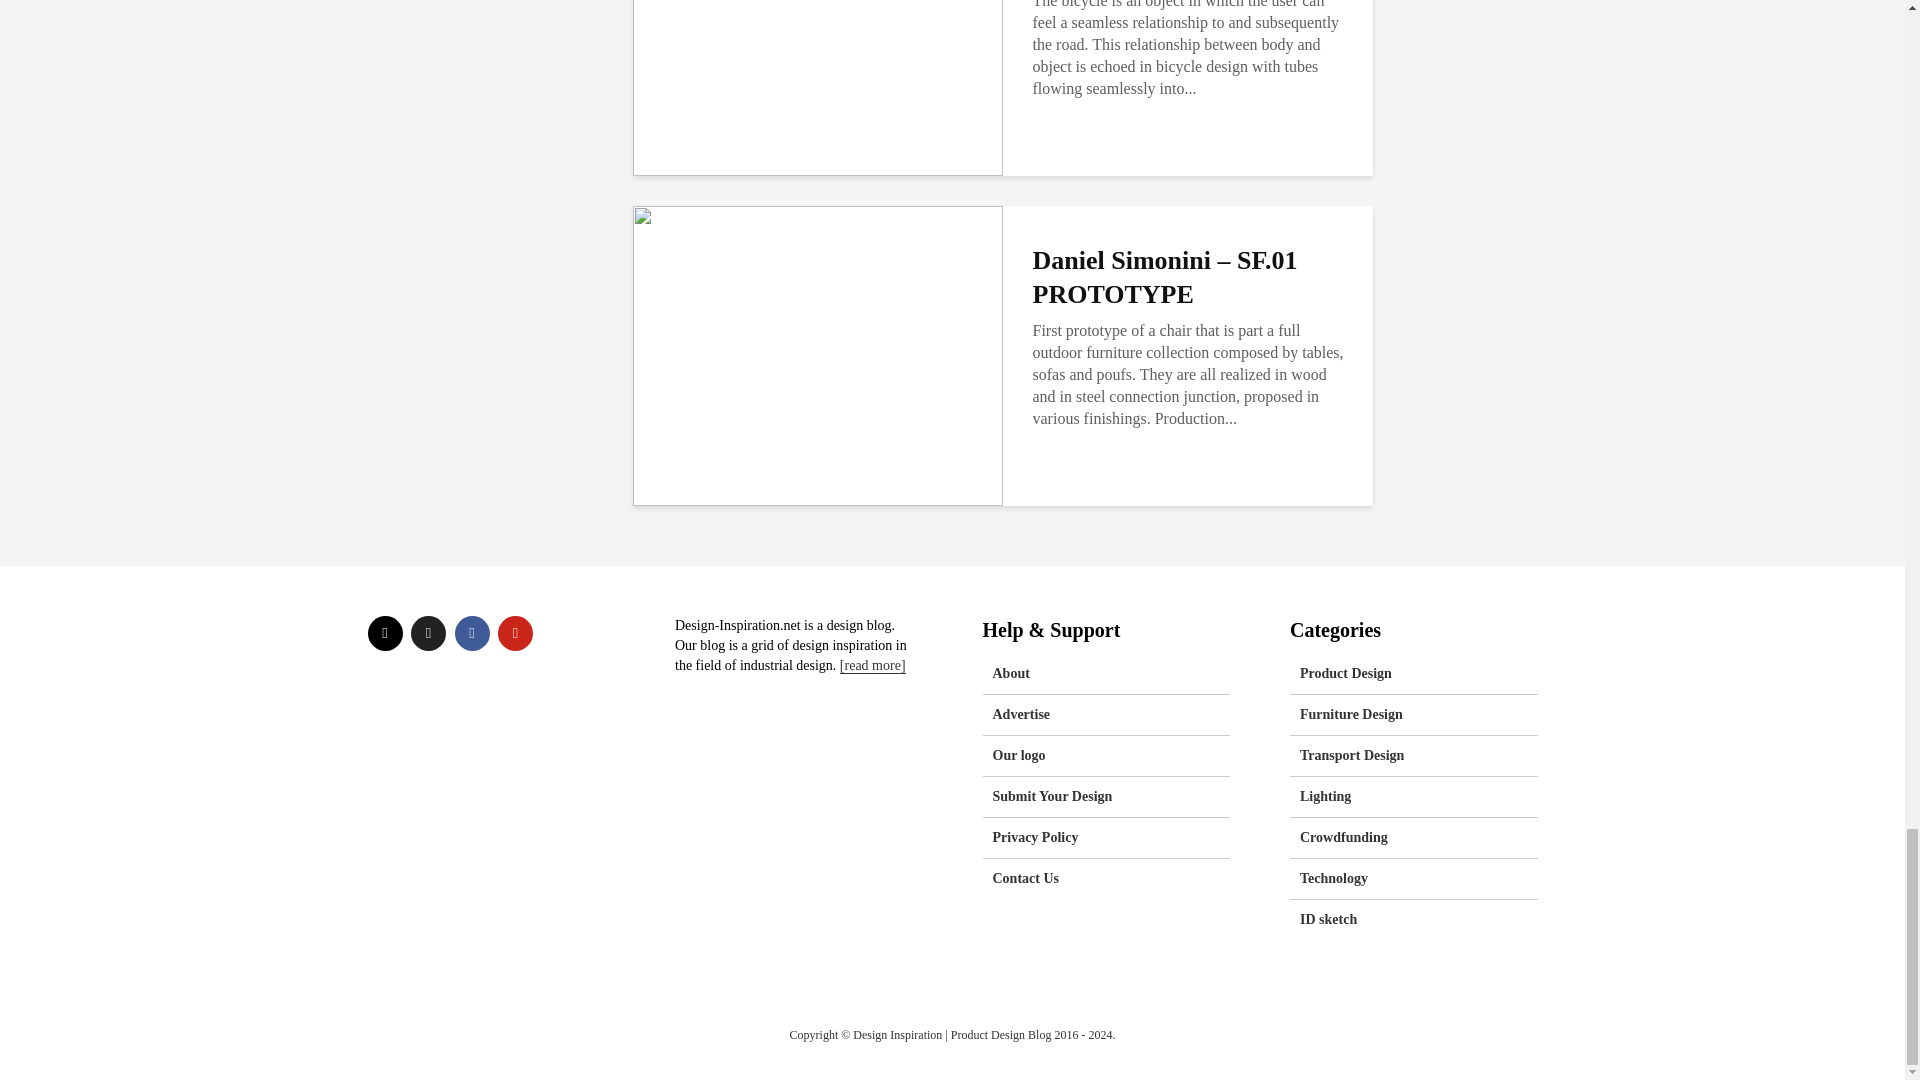  Describe the element at coordinates (471, 633) in the screenshot. I see `Facebook` at that location.